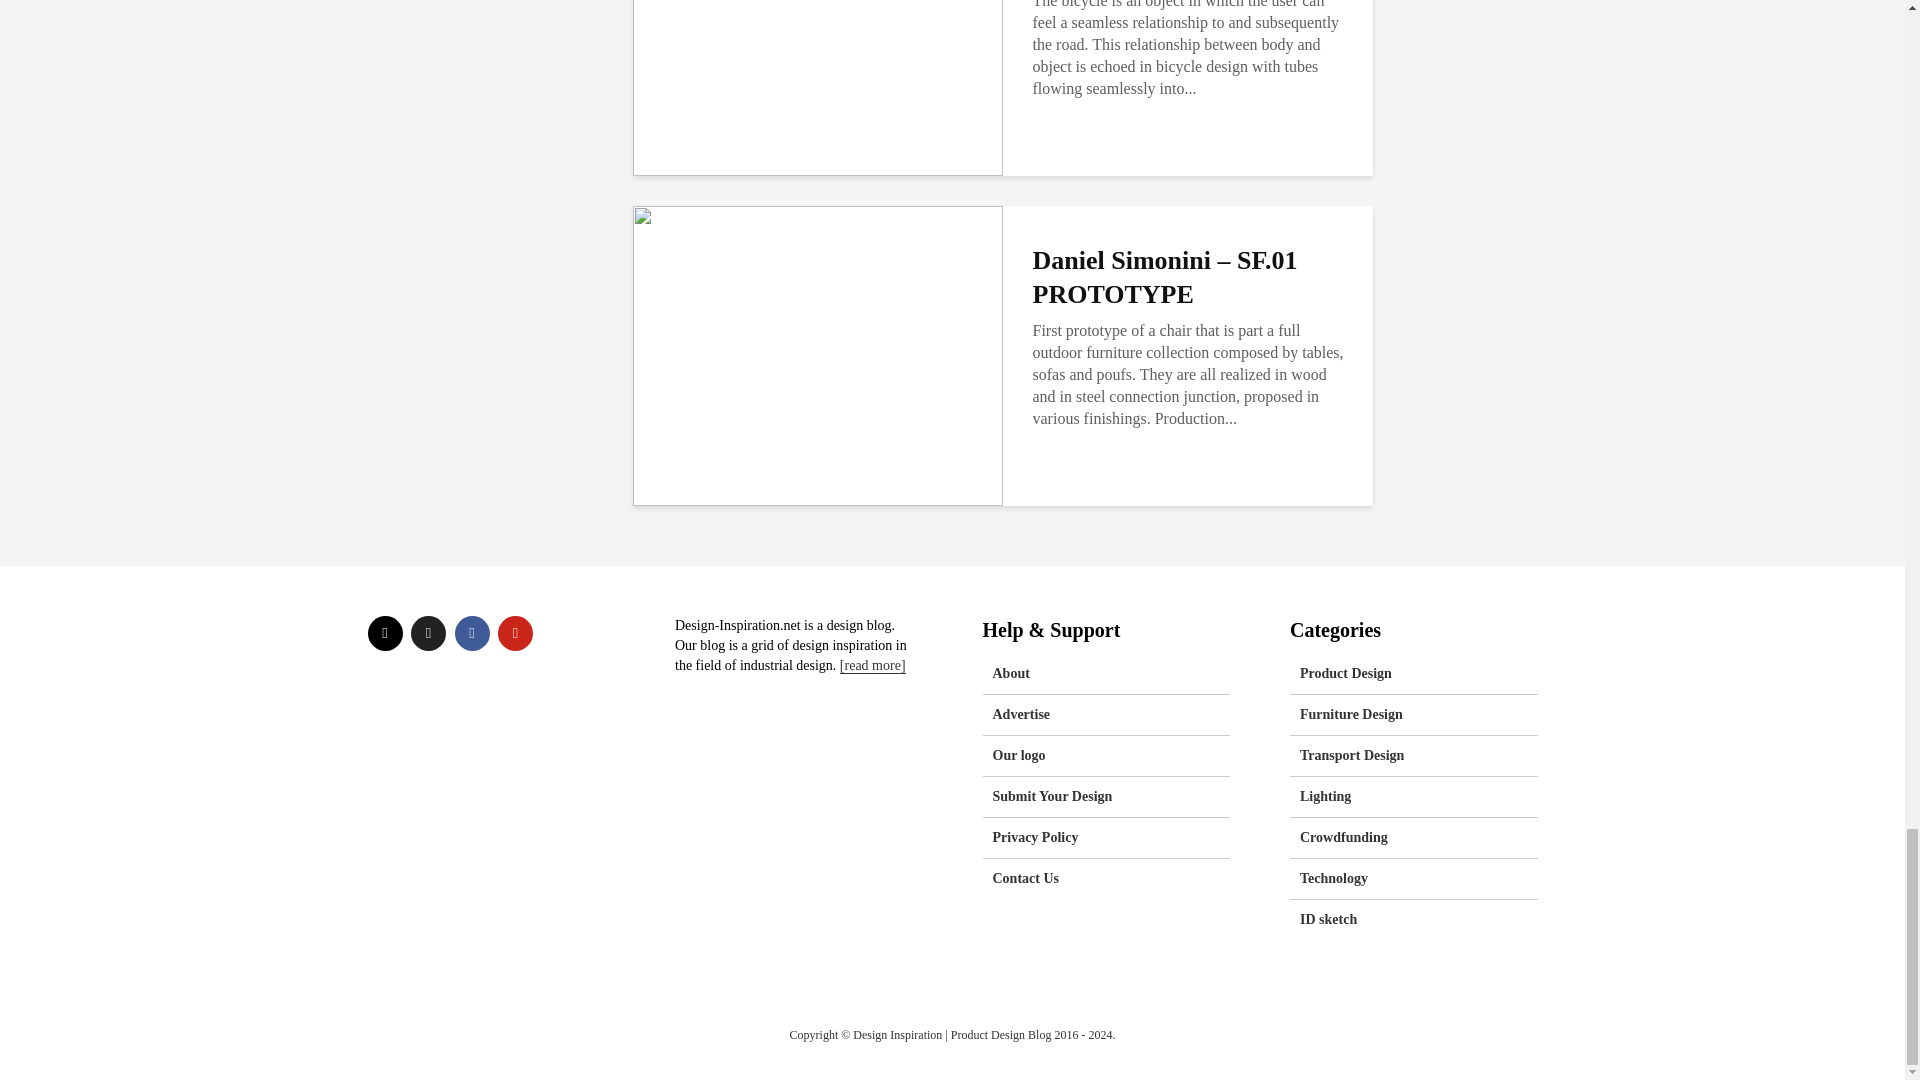  Describe the element at coordinates (471, 633) in the screenshot. I see `Facebook` at that location.